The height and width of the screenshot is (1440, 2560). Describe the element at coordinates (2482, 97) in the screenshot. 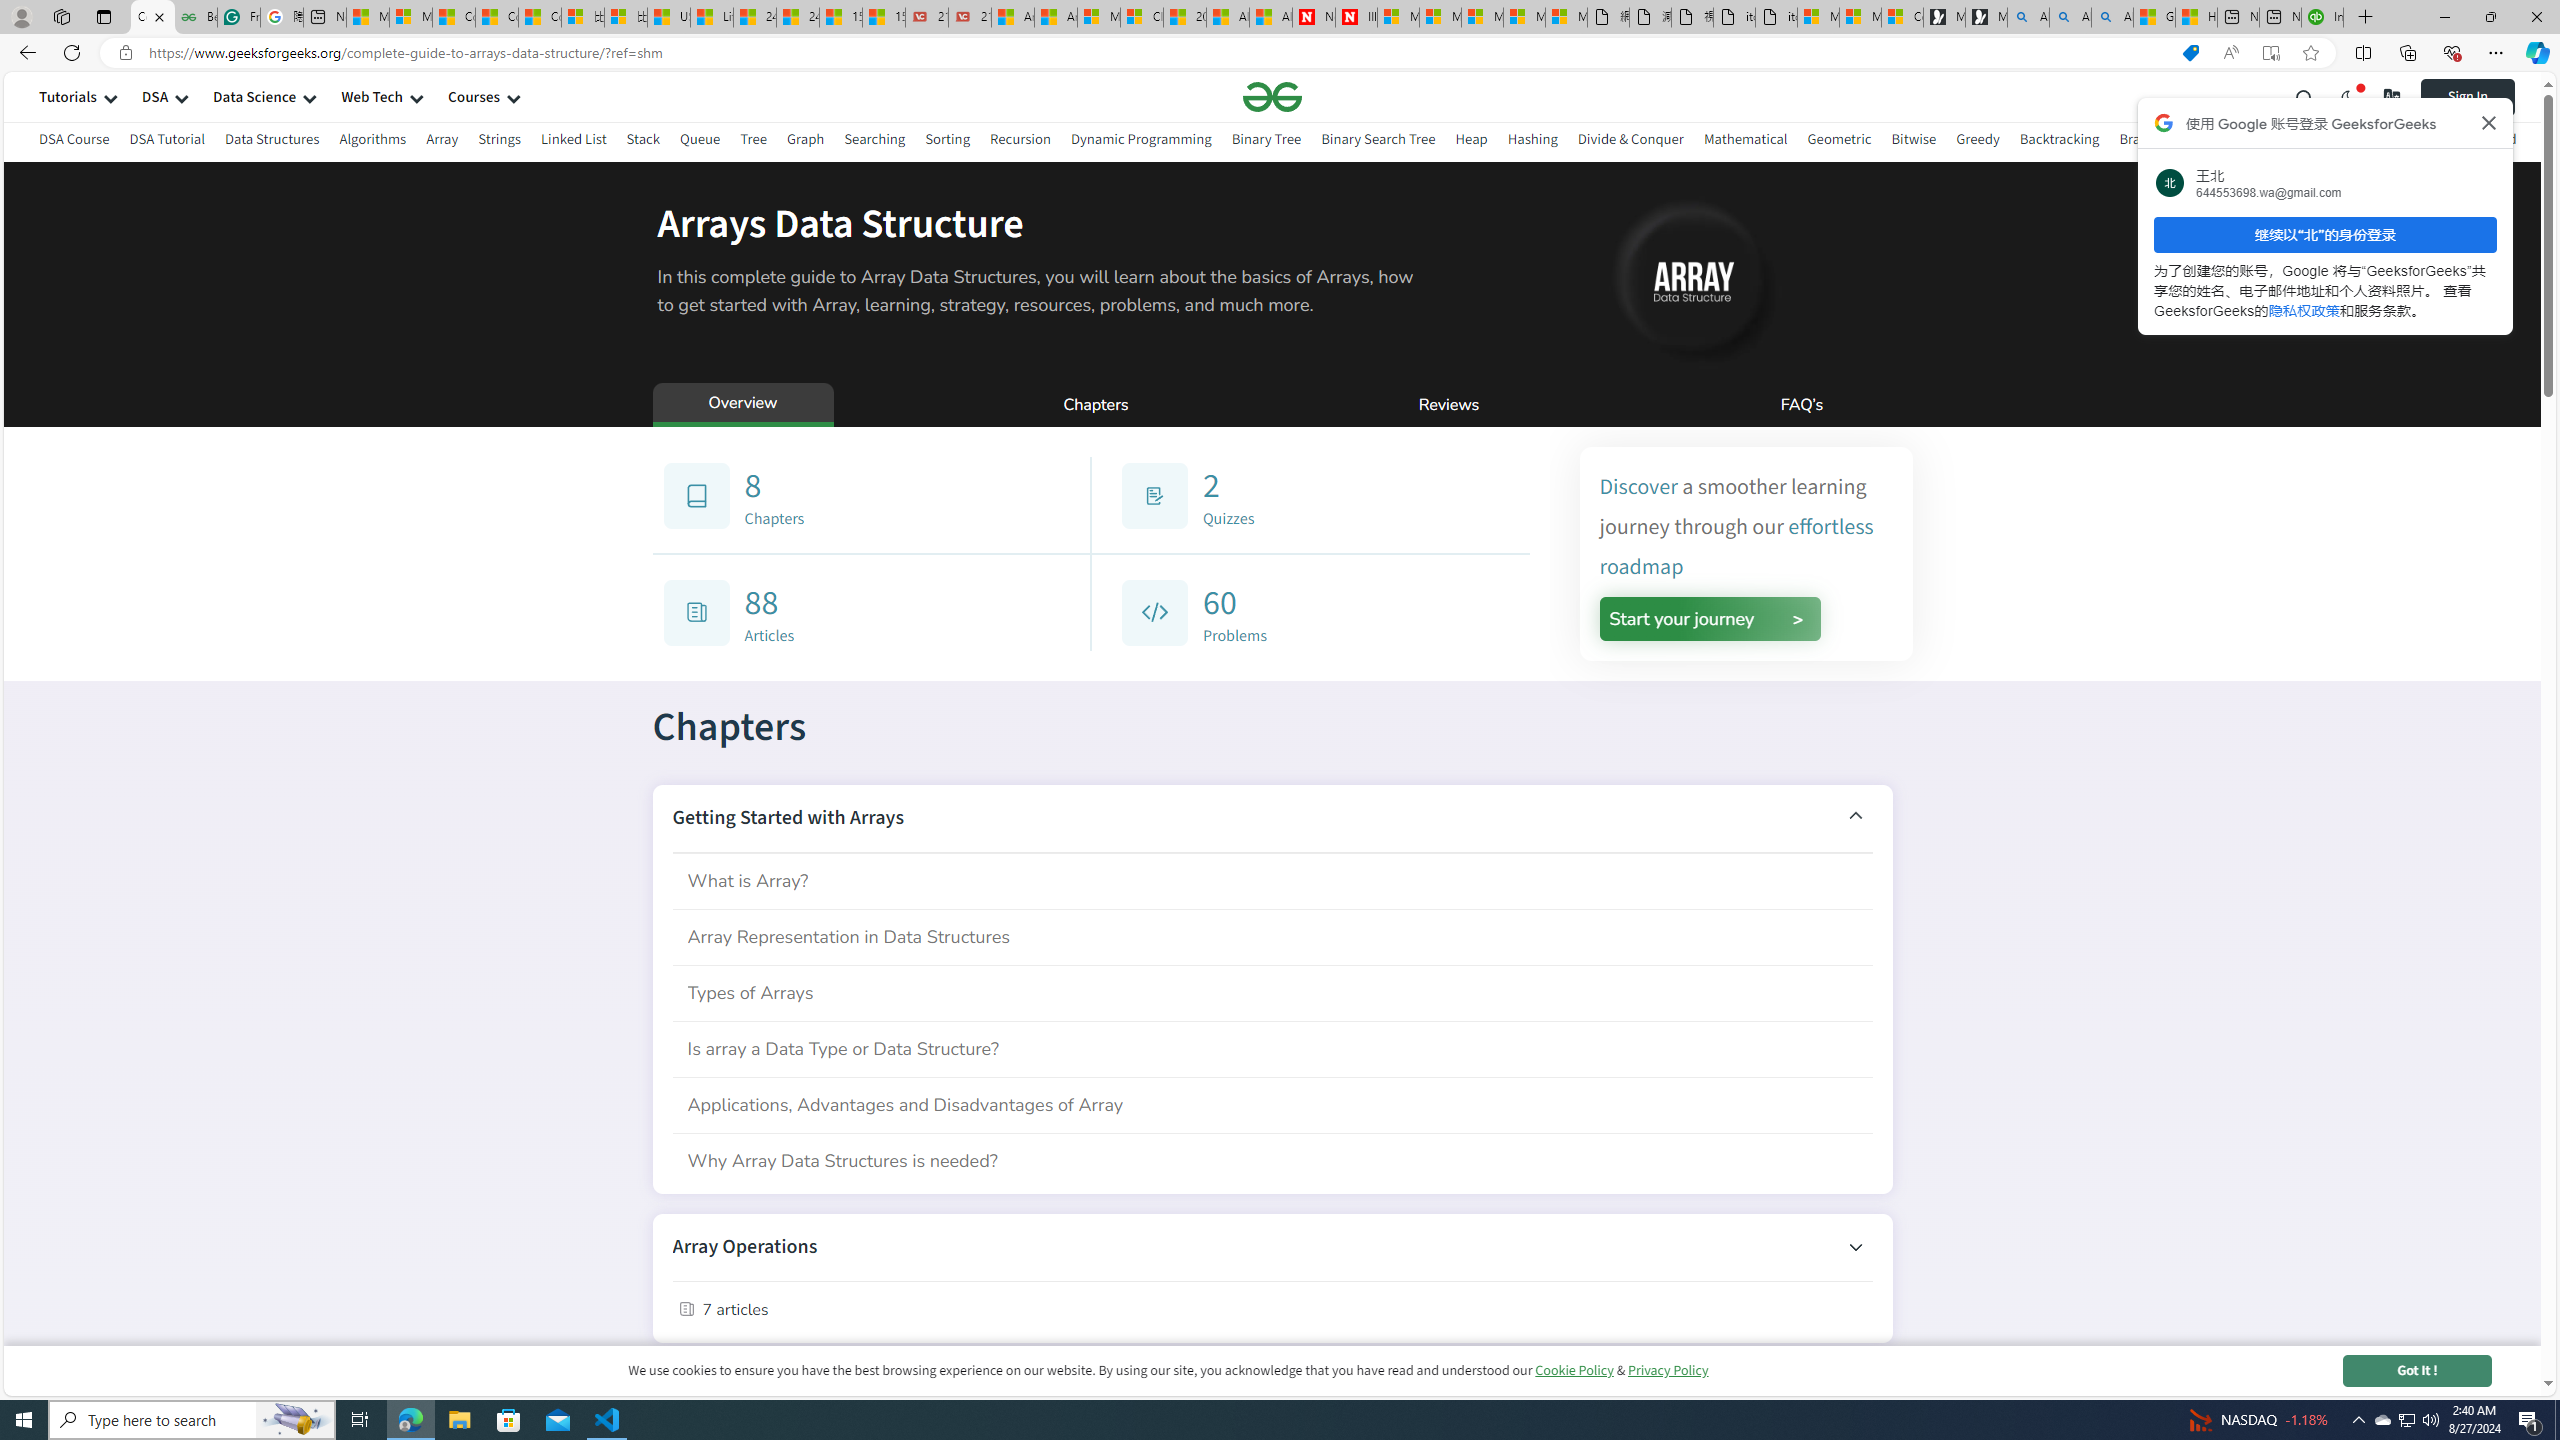

I see `Sign In` at that location.